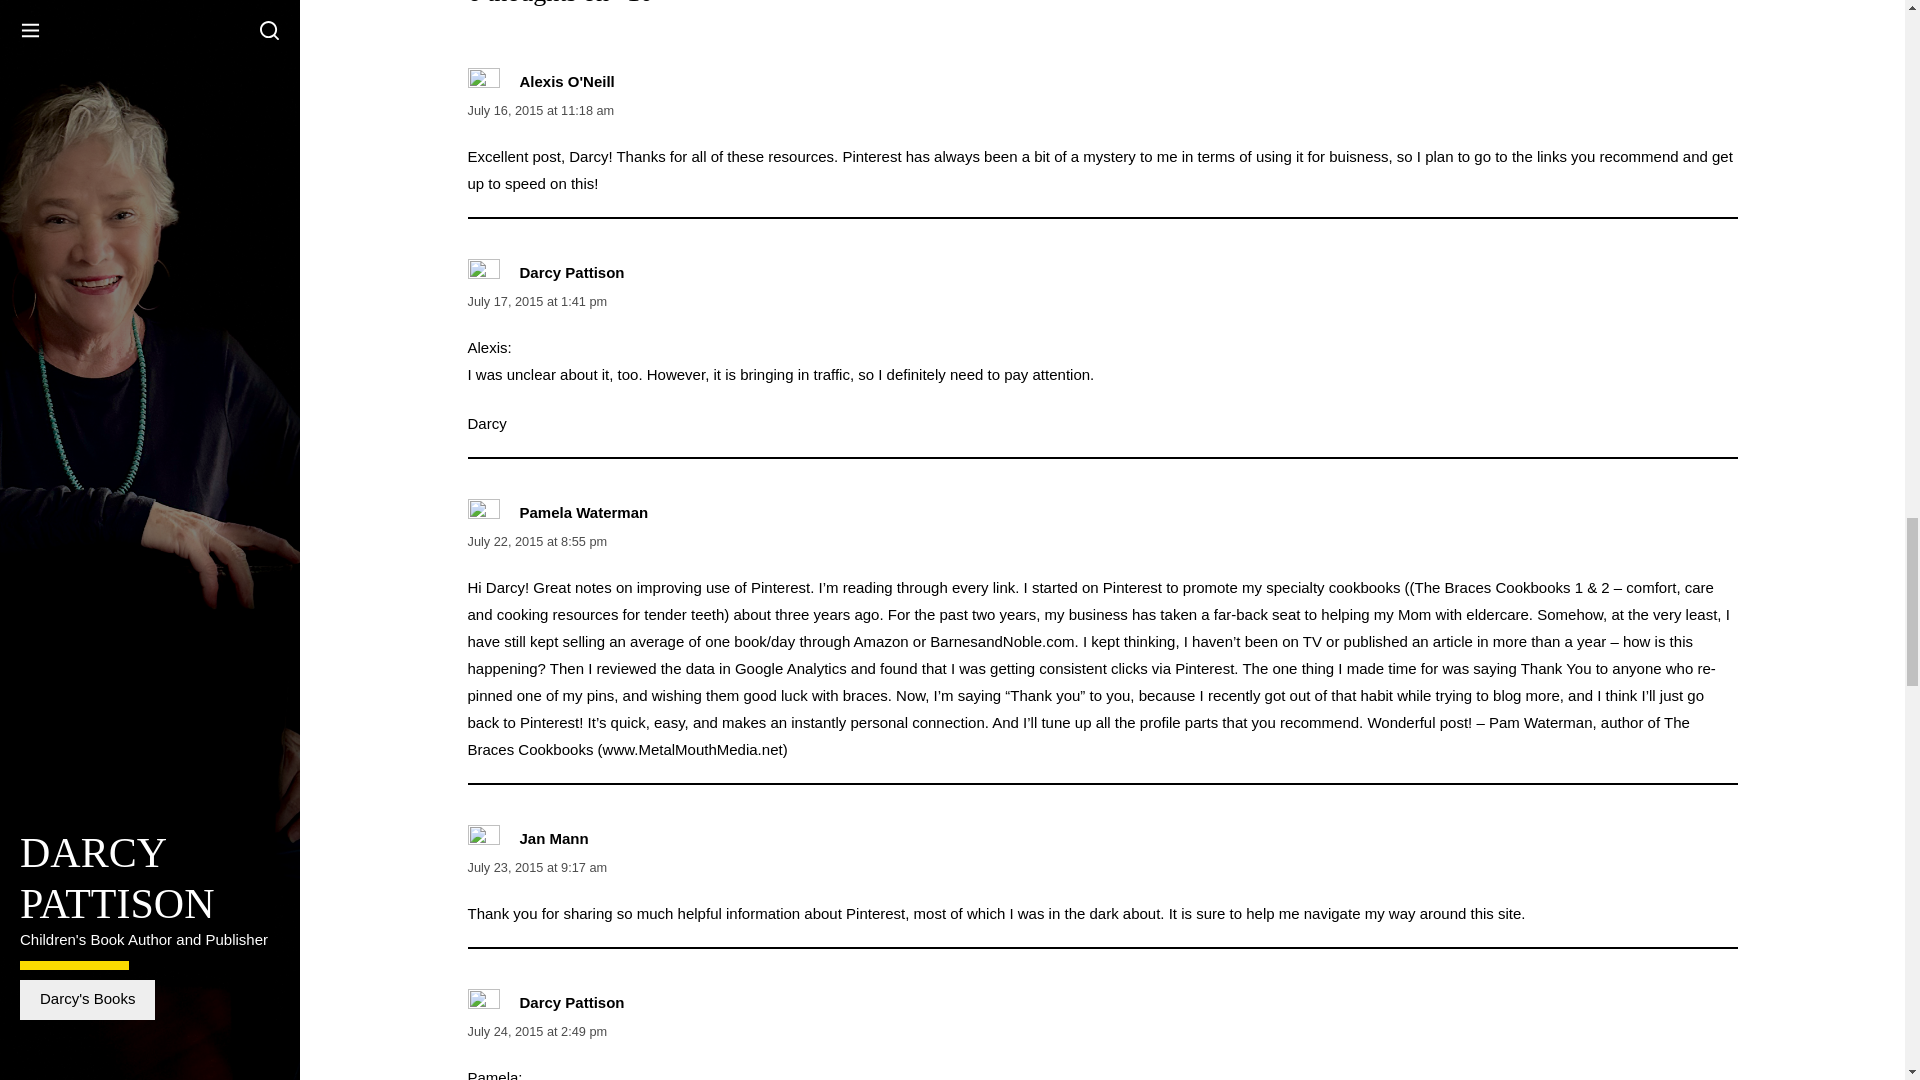 The width and height of the screenshot is (1920, 1080). I want to click on July 17, 2015 at 1:41 pm, so click(538, 300).